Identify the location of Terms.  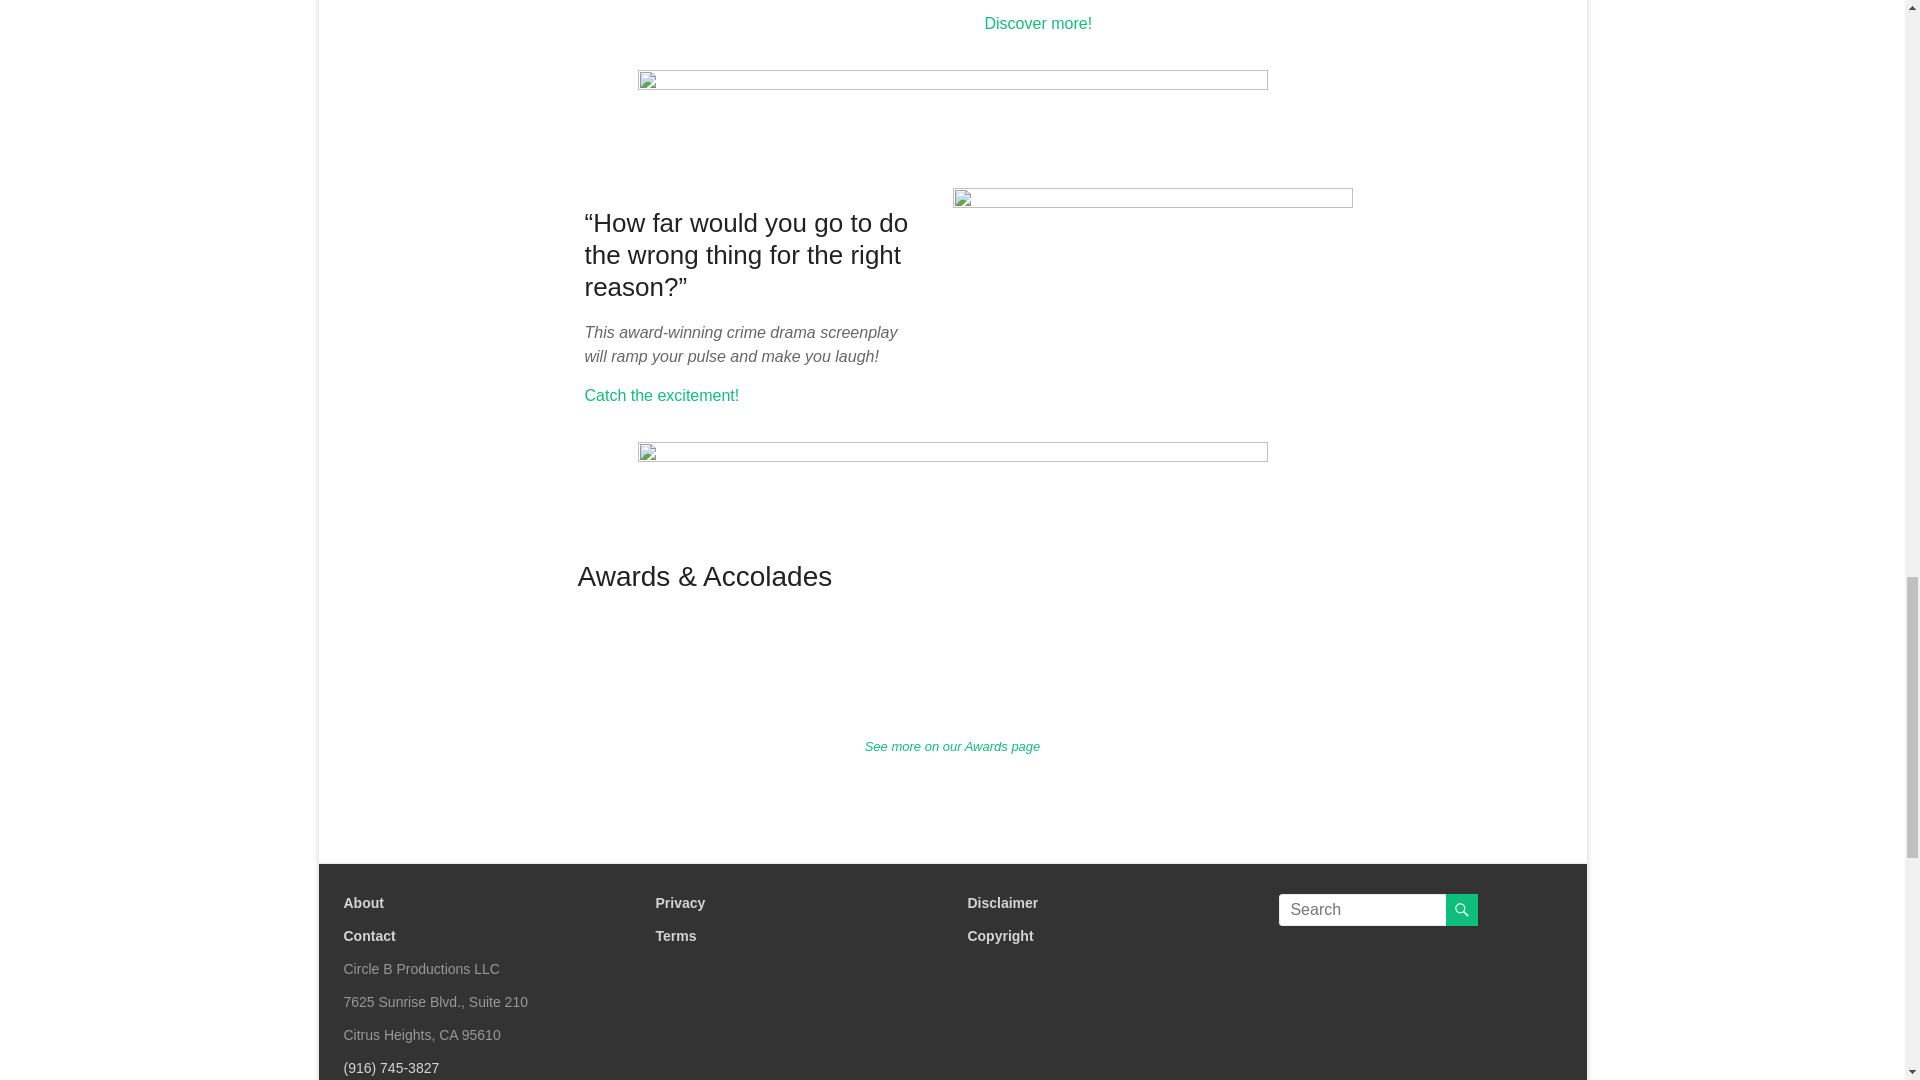
(674, 935).